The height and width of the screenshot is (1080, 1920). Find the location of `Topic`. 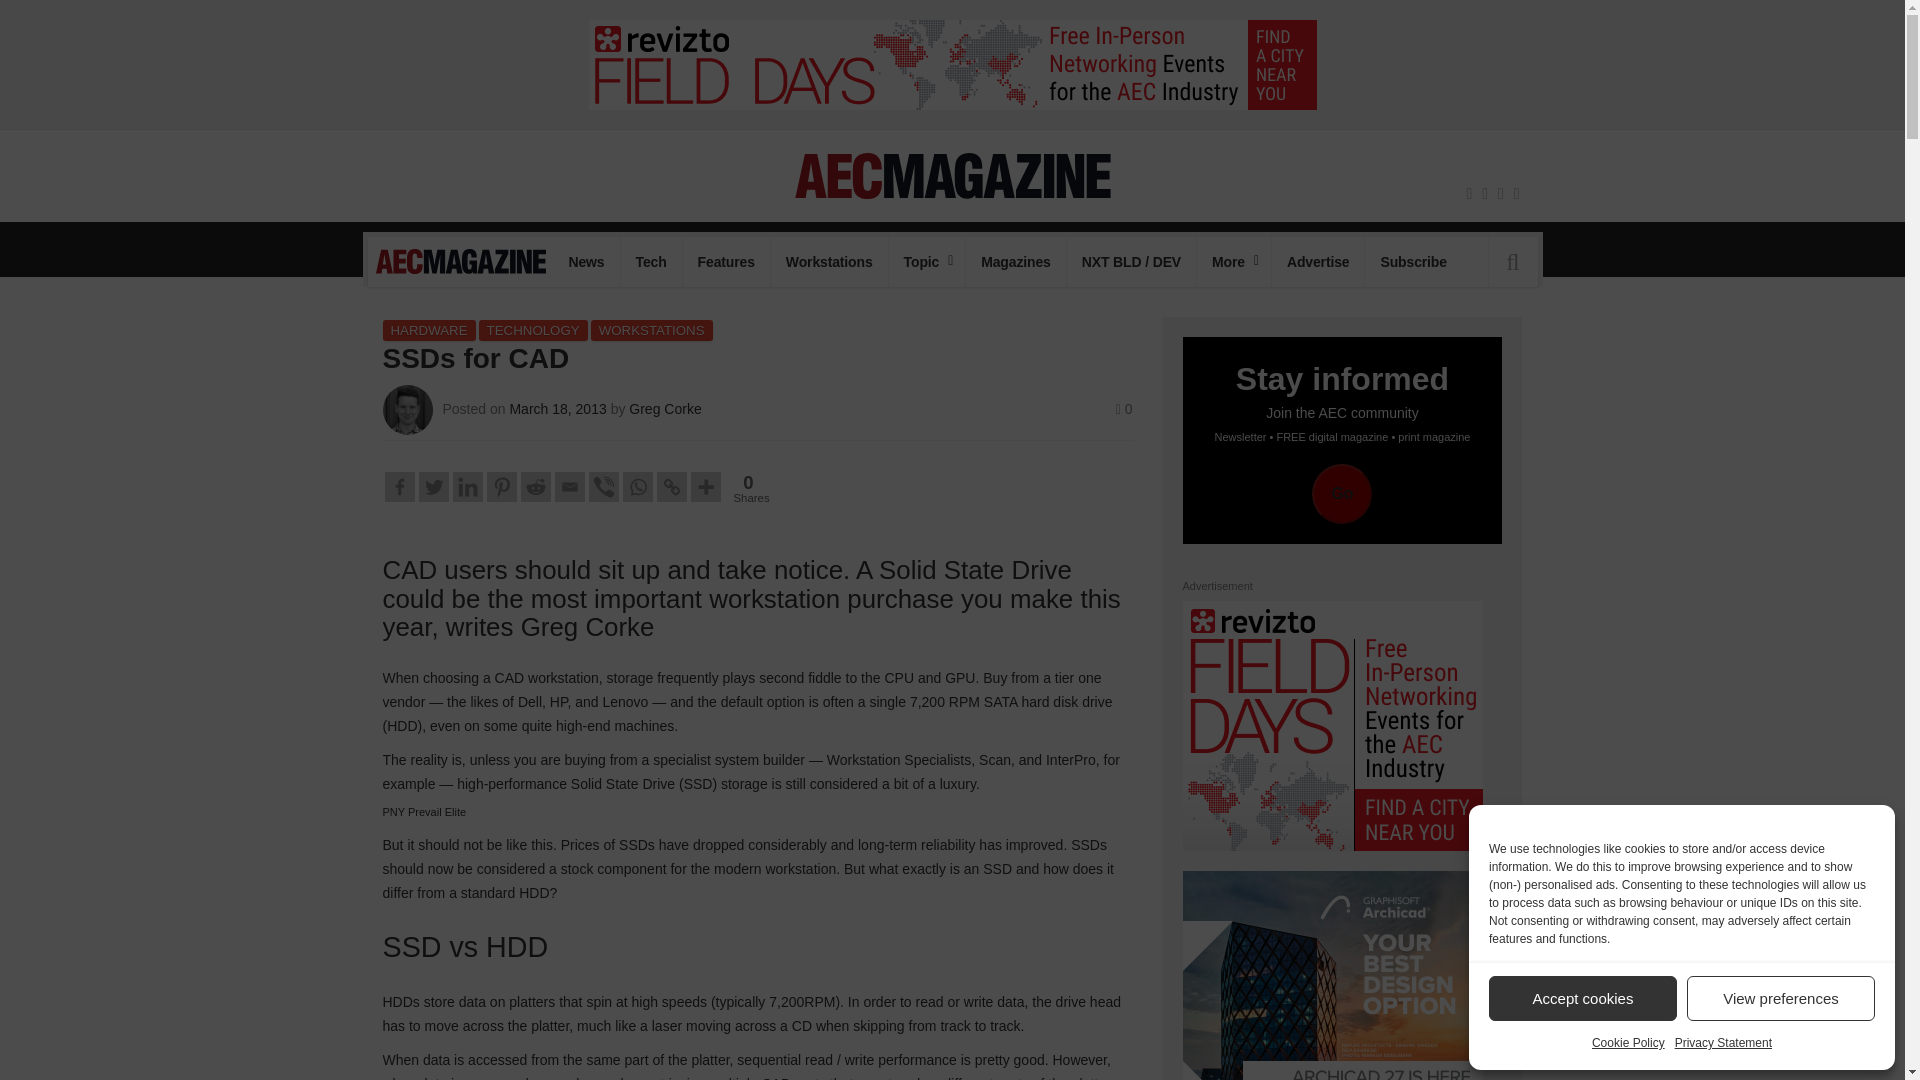

Topic is located at coordinates (926, 262).